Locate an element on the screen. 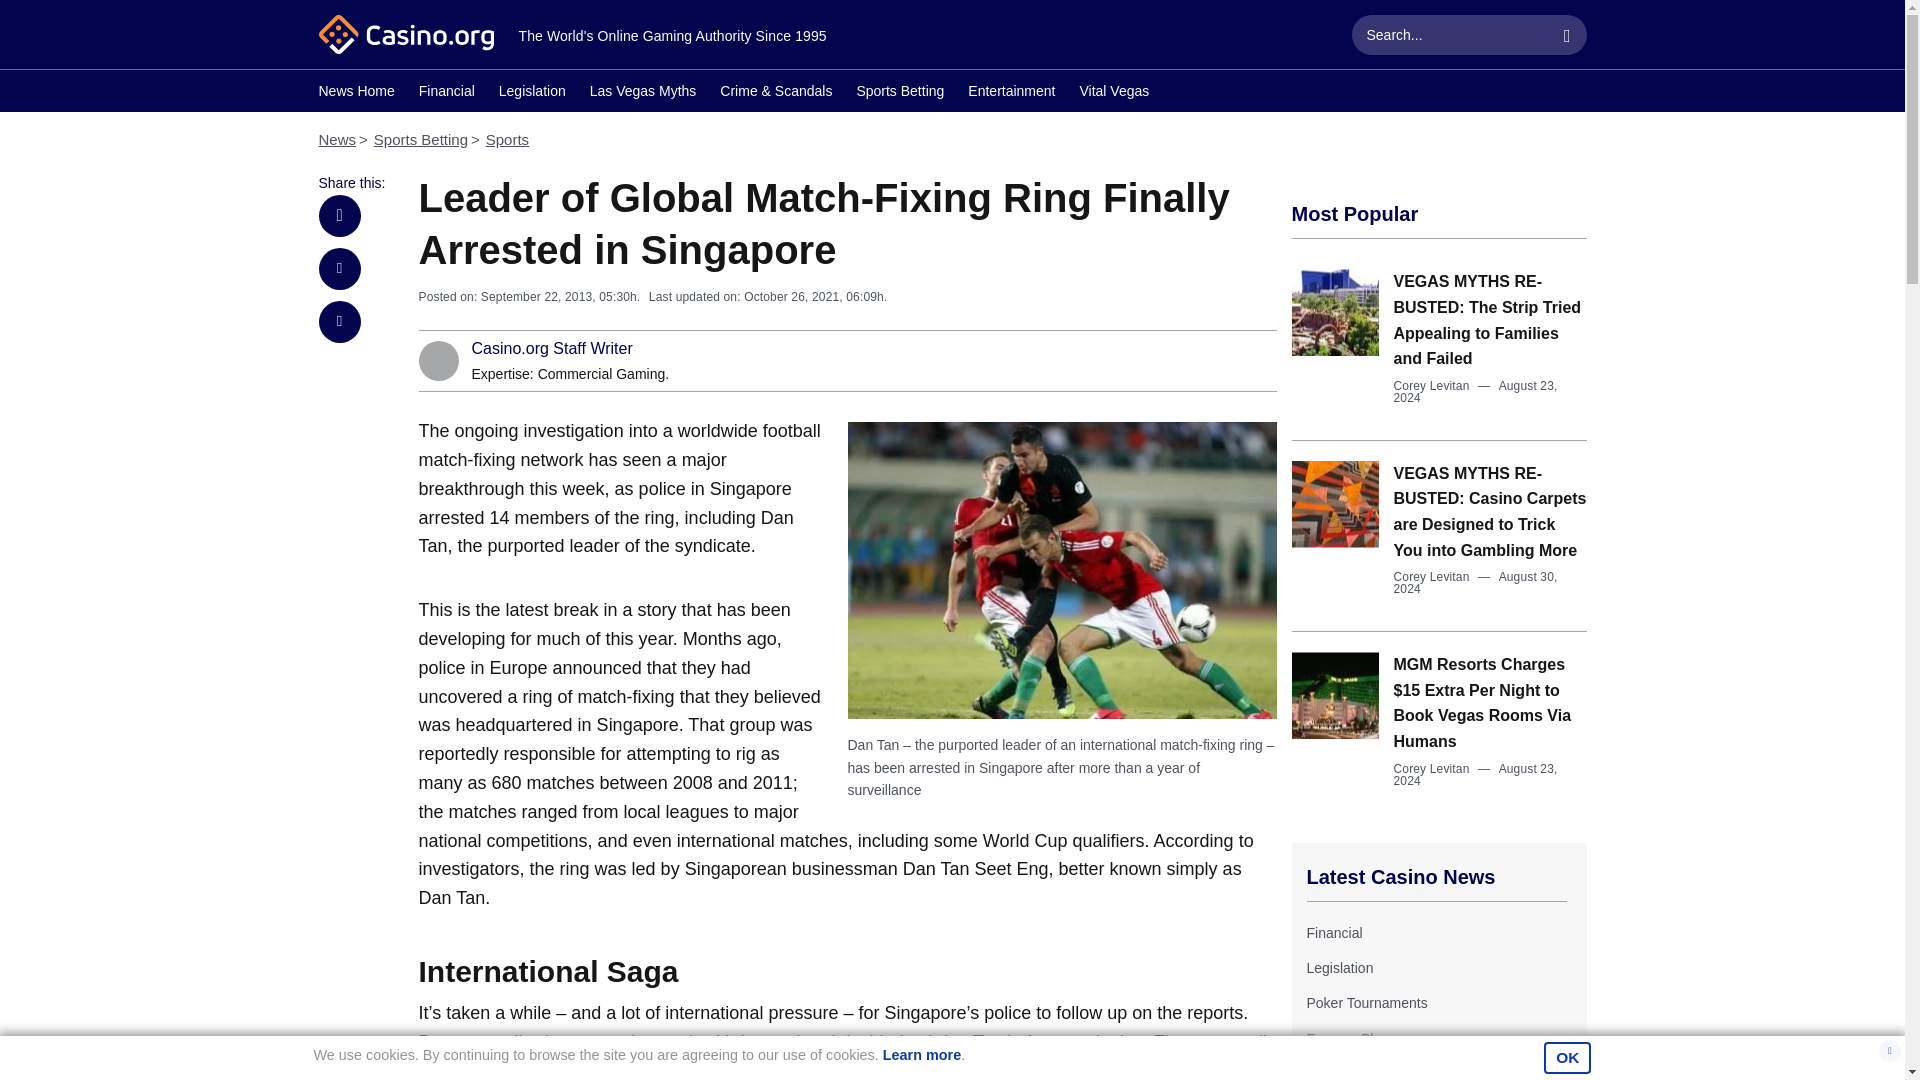  Sports Betting is located at coordinates (421, 138).